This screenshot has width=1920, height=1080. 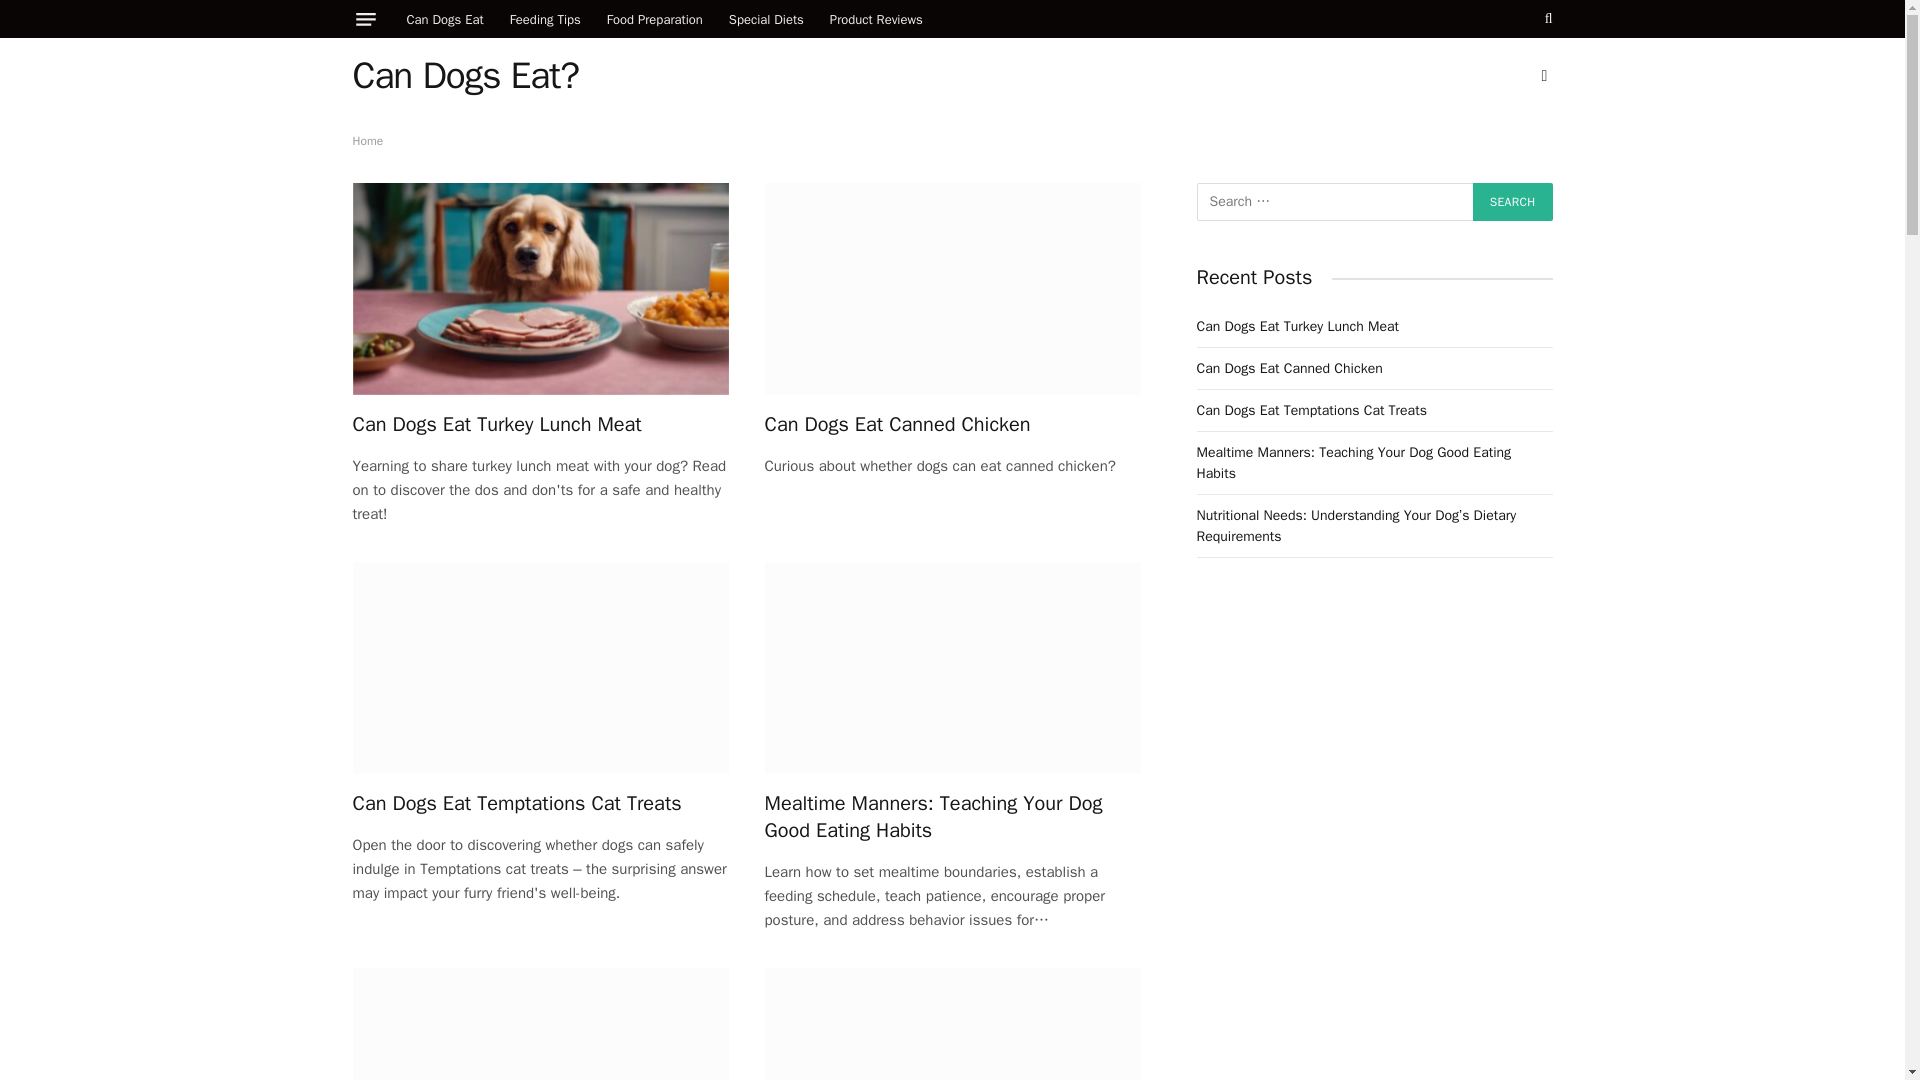 What do you see at coordinates (539, 424) in the screenshot?
I see `Can Dogs Eat Turkey Lunch Meat` at bounding box center [539, 424].